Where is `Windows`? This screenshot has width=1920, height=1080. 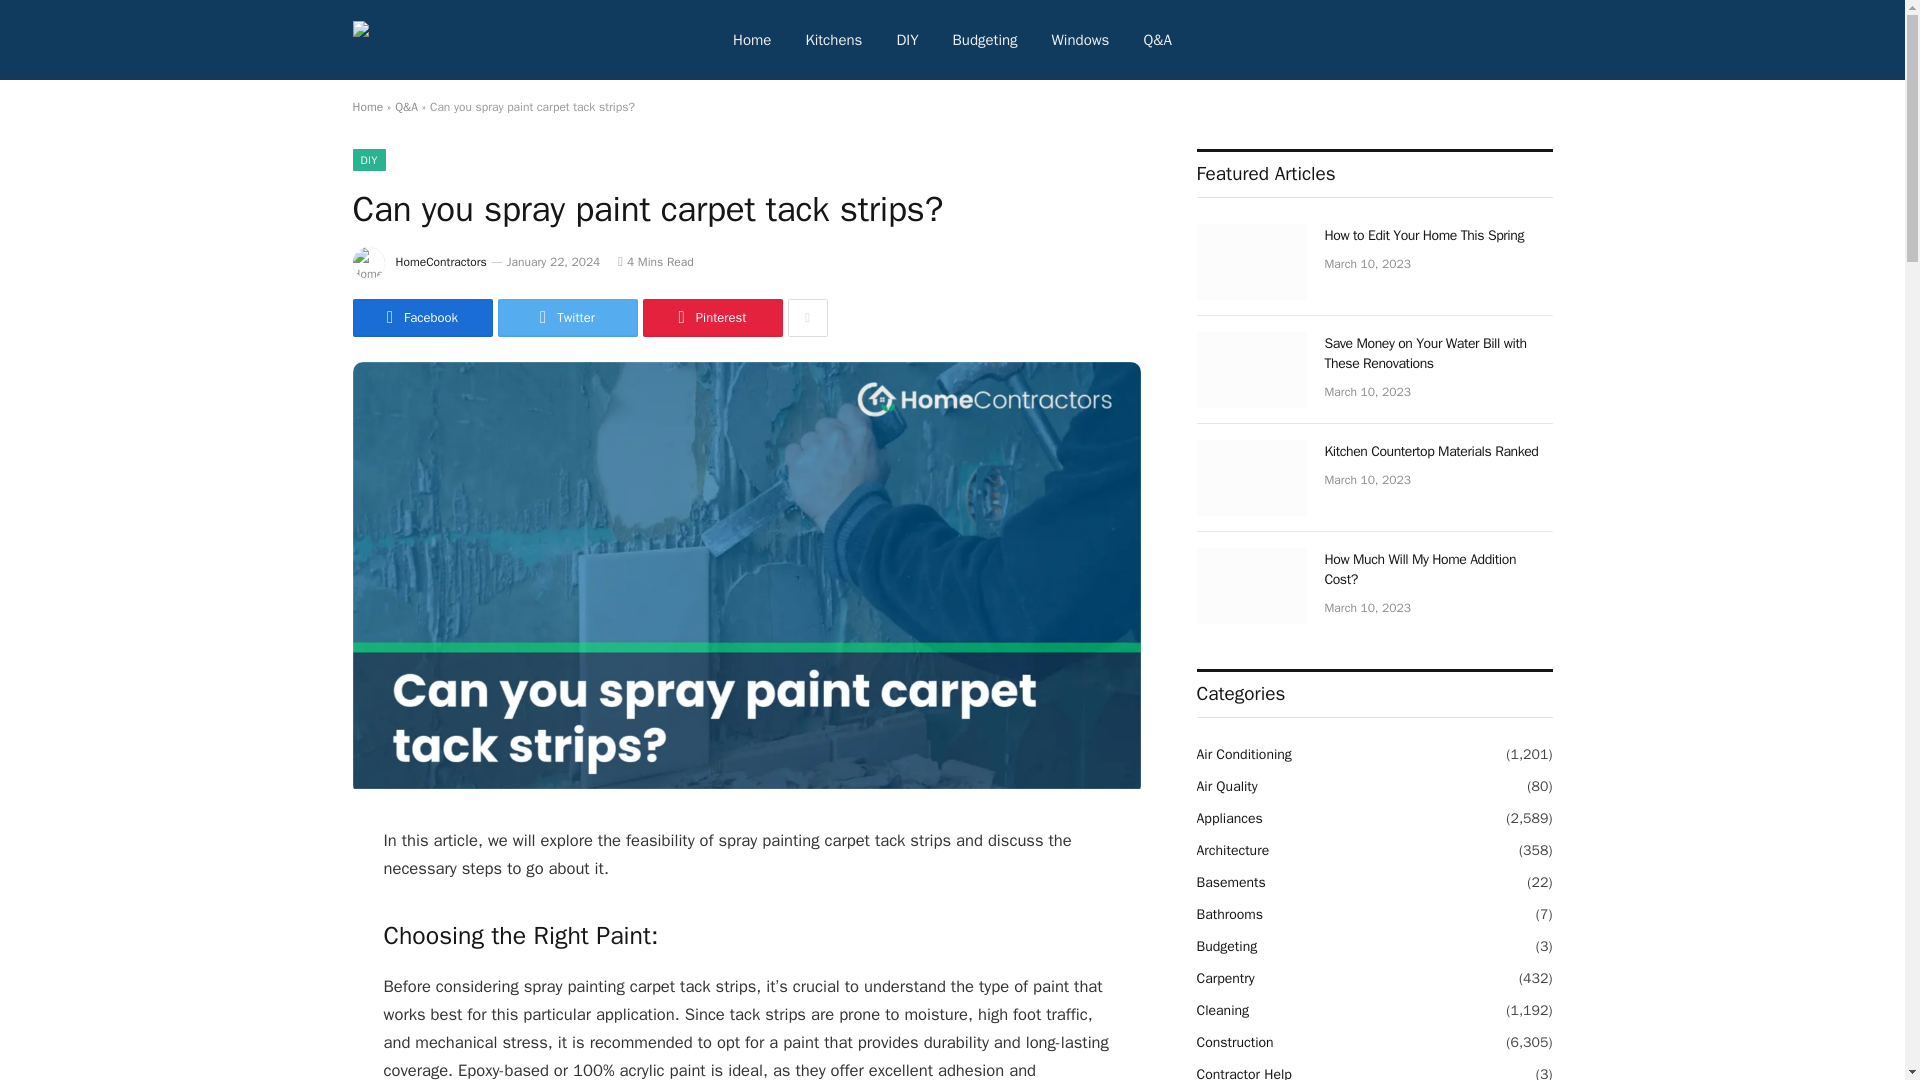
Windows is located at coordinates (1080, 40).